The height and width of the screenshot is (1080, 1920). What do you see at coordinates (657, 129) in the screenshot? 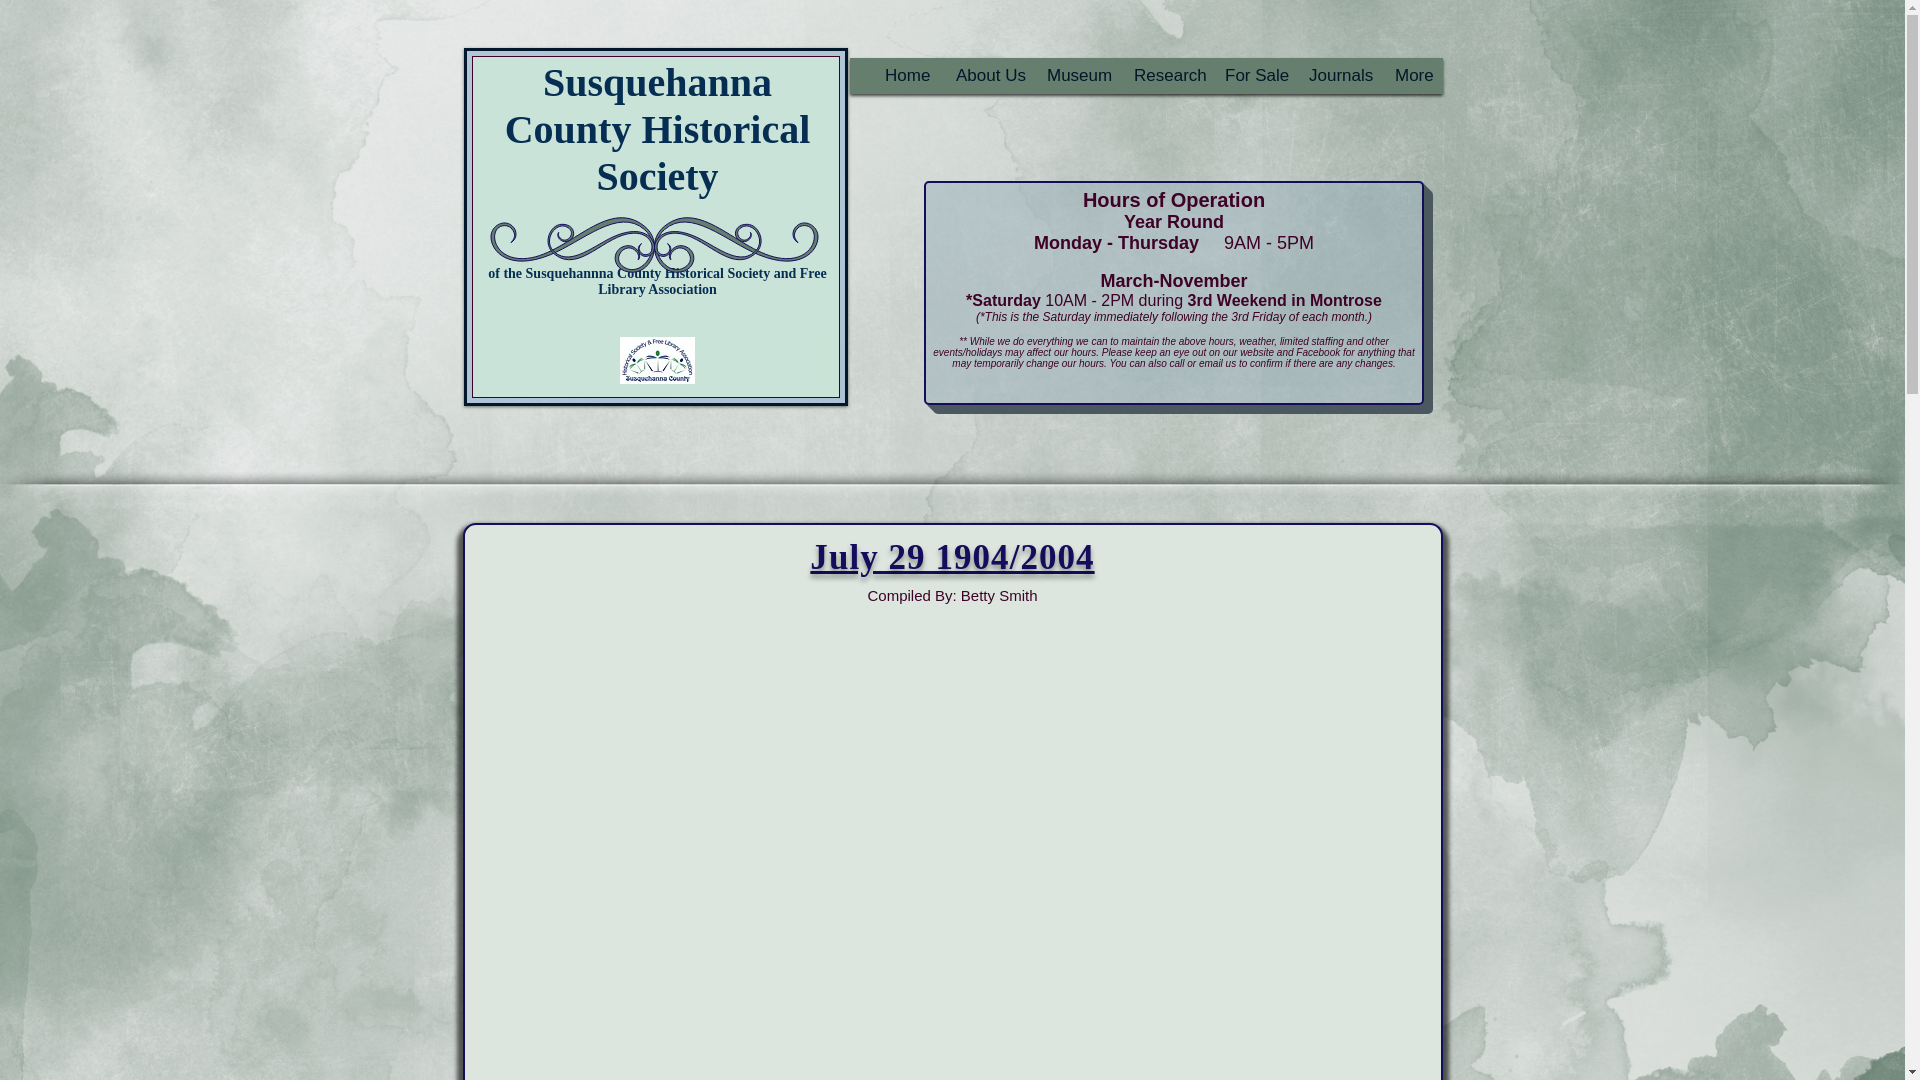
I see `Susquehanna County Historical Society` at bounding box center [657, 129].